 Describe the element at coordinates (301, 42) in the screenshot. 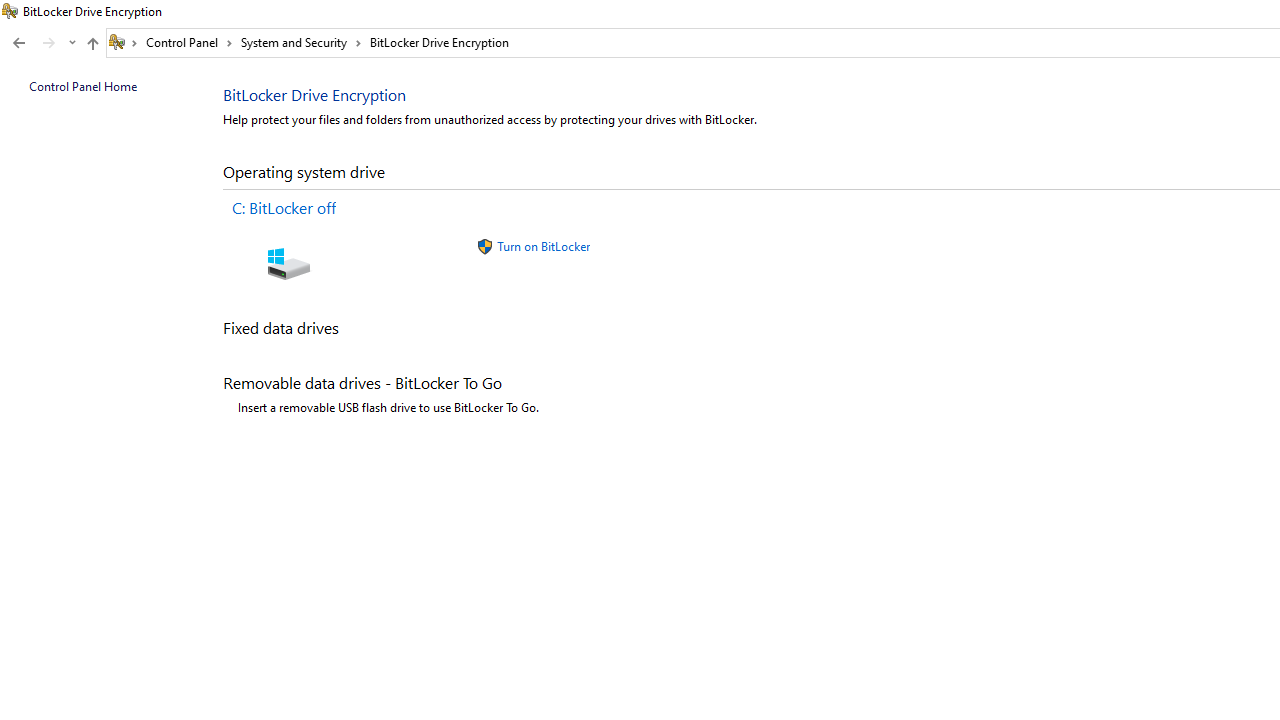

I see `System and Security` at that location.